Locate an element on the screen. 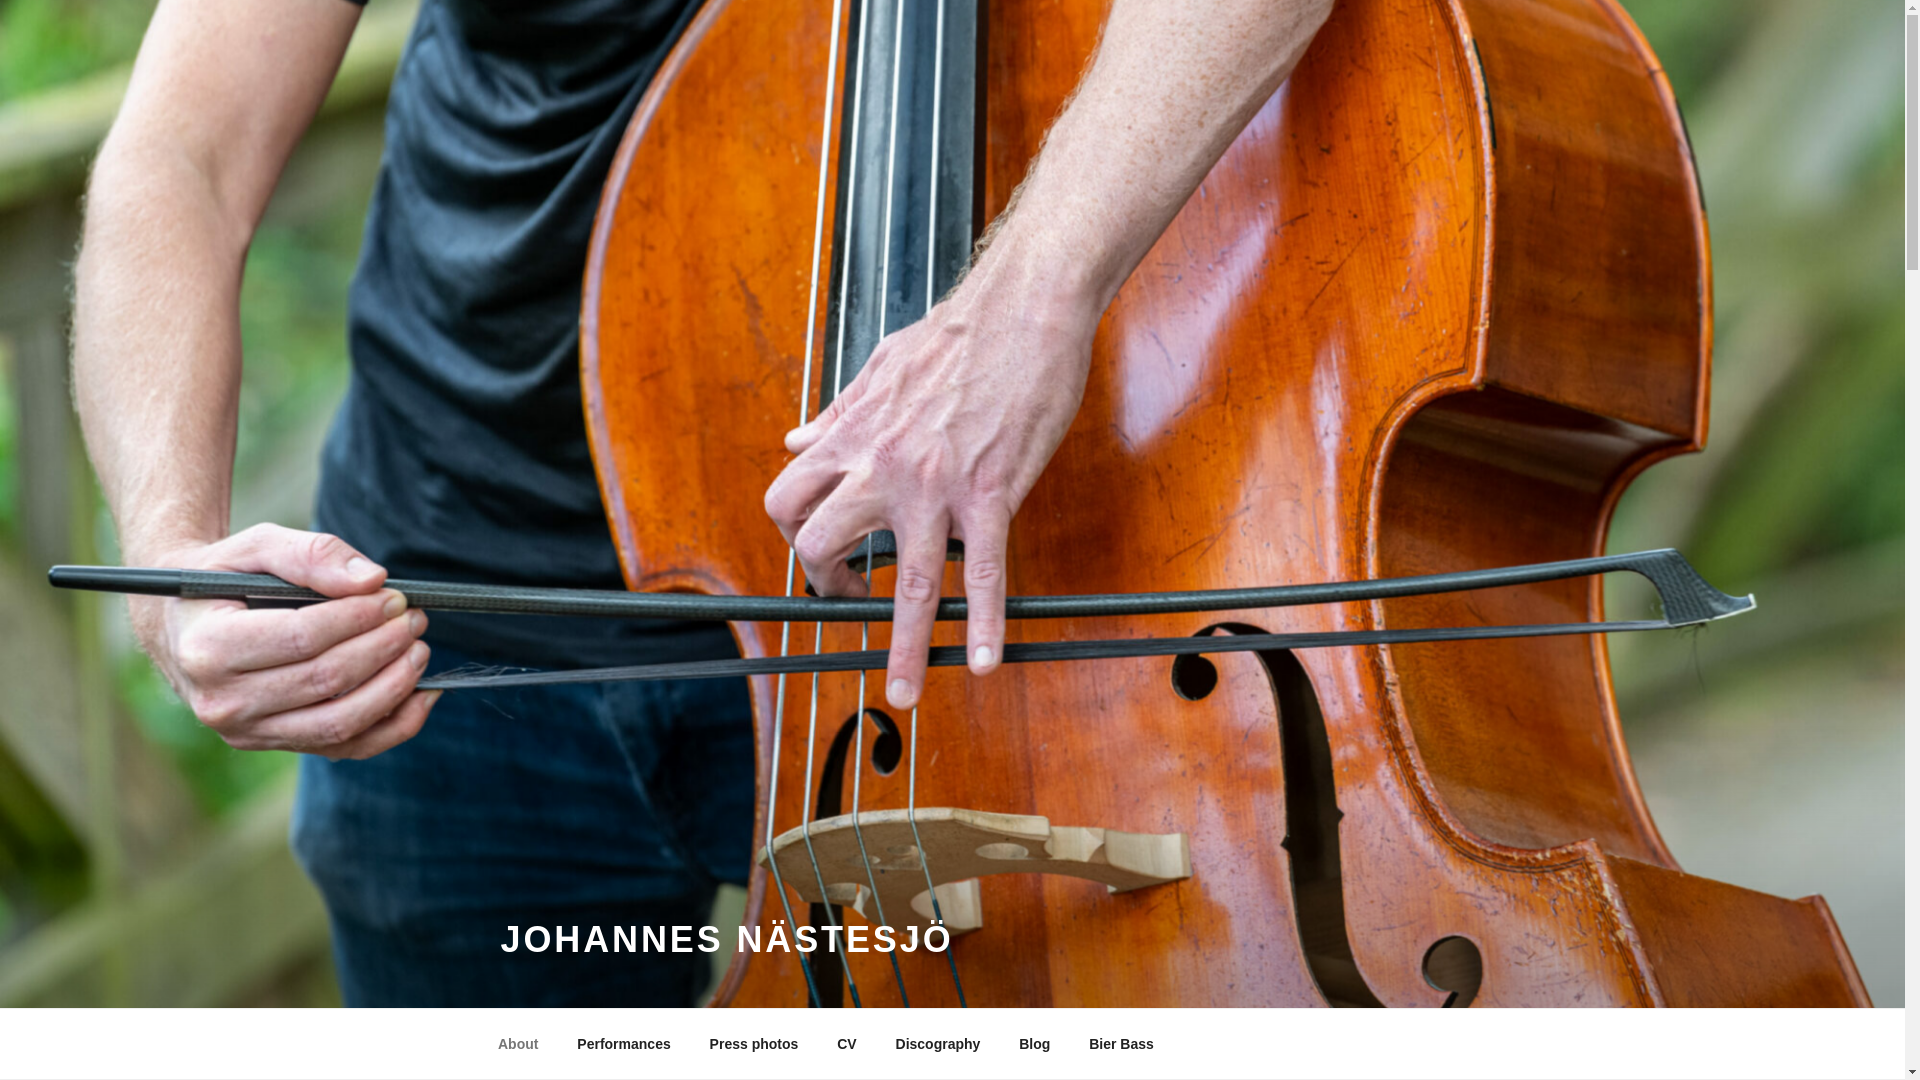  About is located at coordinates (517, 1044).